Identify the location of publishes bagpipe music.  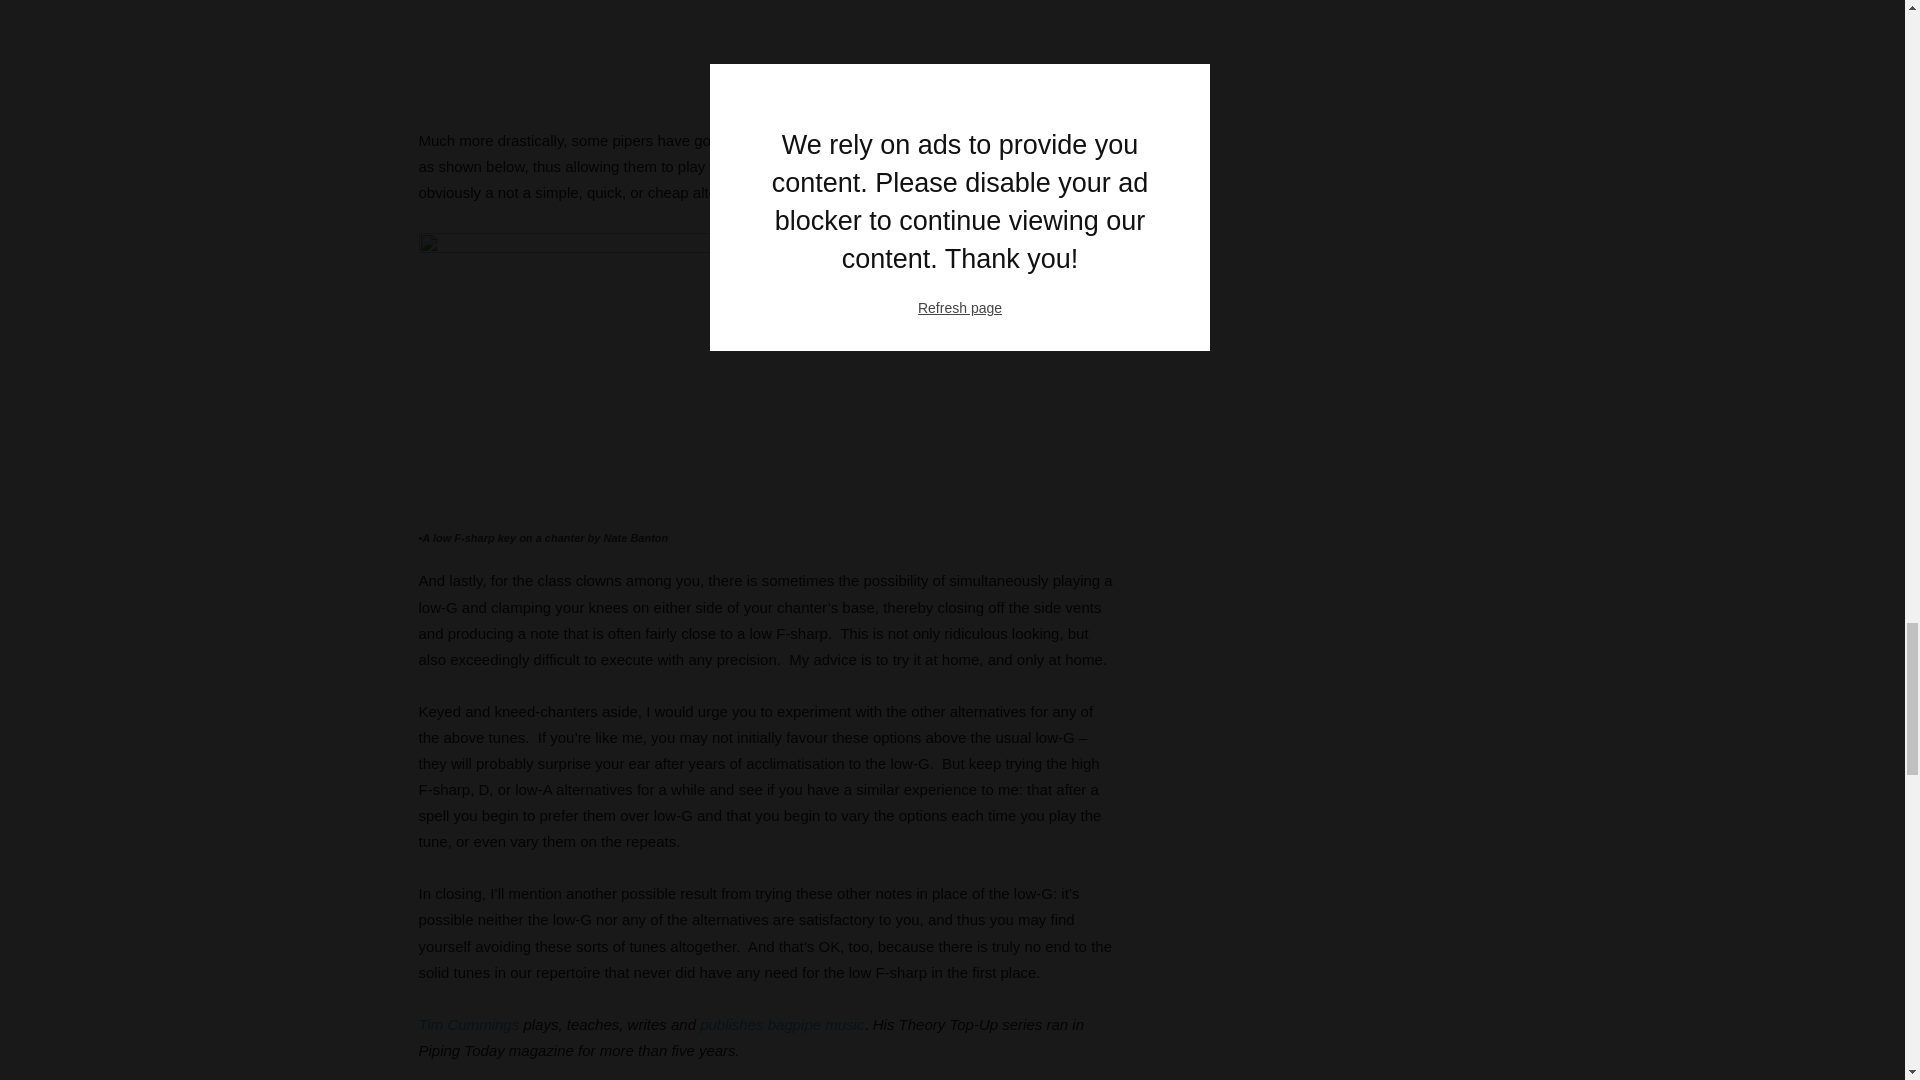
(782, 1024).